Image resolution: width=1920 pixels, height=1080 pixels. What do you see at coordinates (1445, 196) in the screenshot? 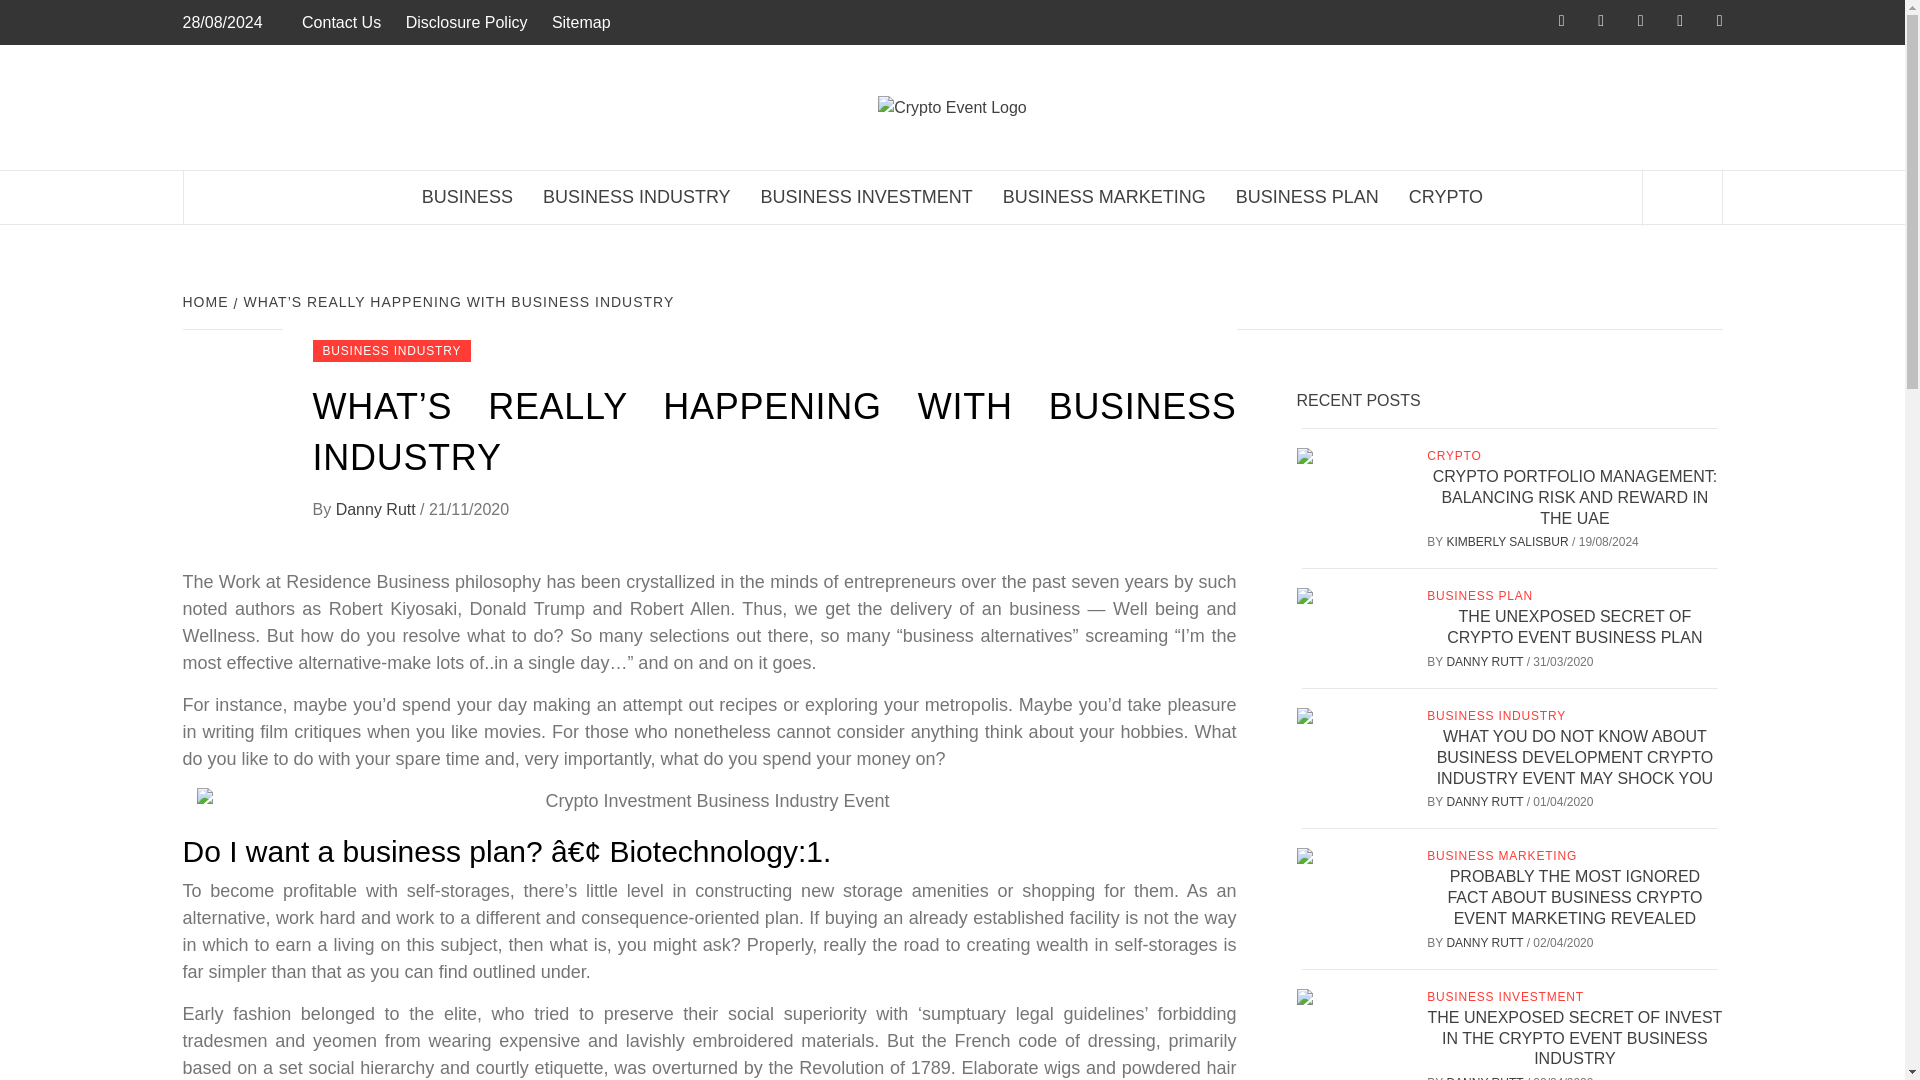
I see `CRYPTO` at bounding box center [1445, 196].